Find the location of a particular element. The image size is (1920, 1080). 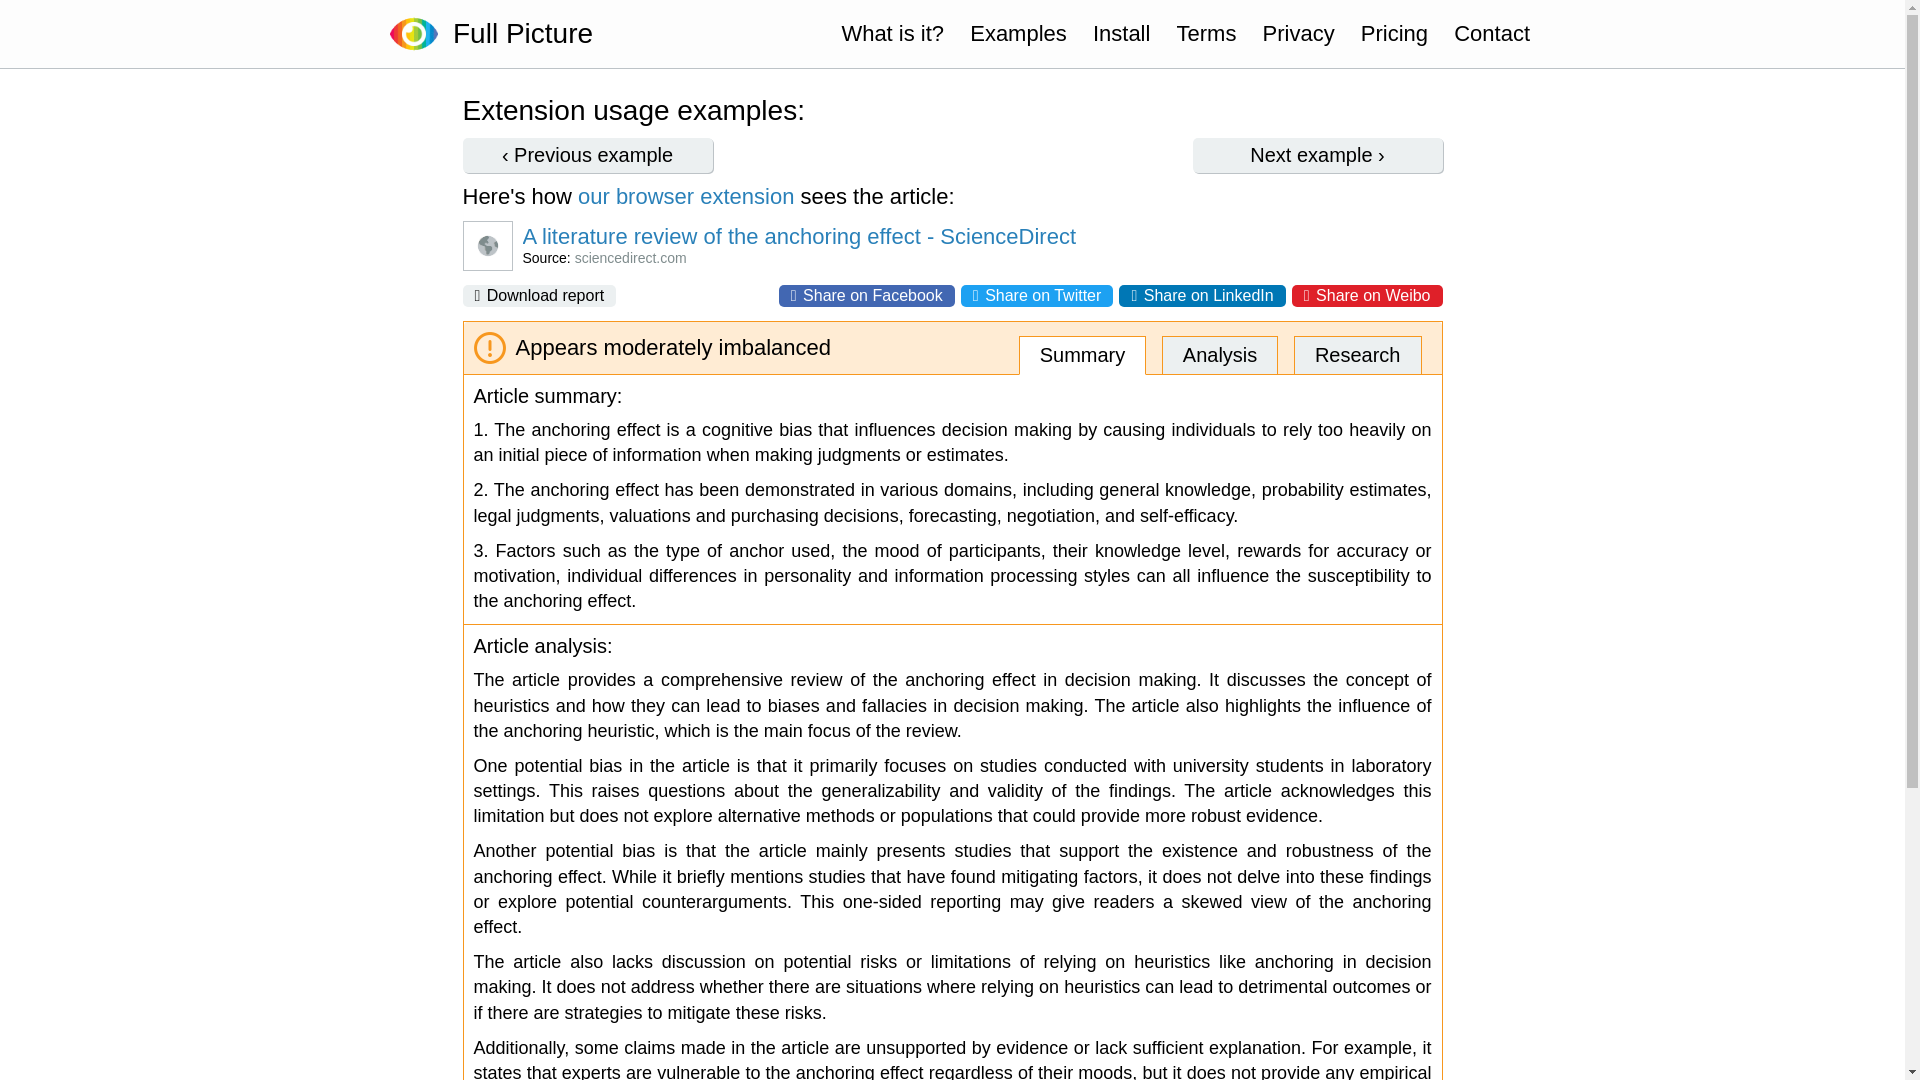

our browser extension is located at coordinates (686, 196).